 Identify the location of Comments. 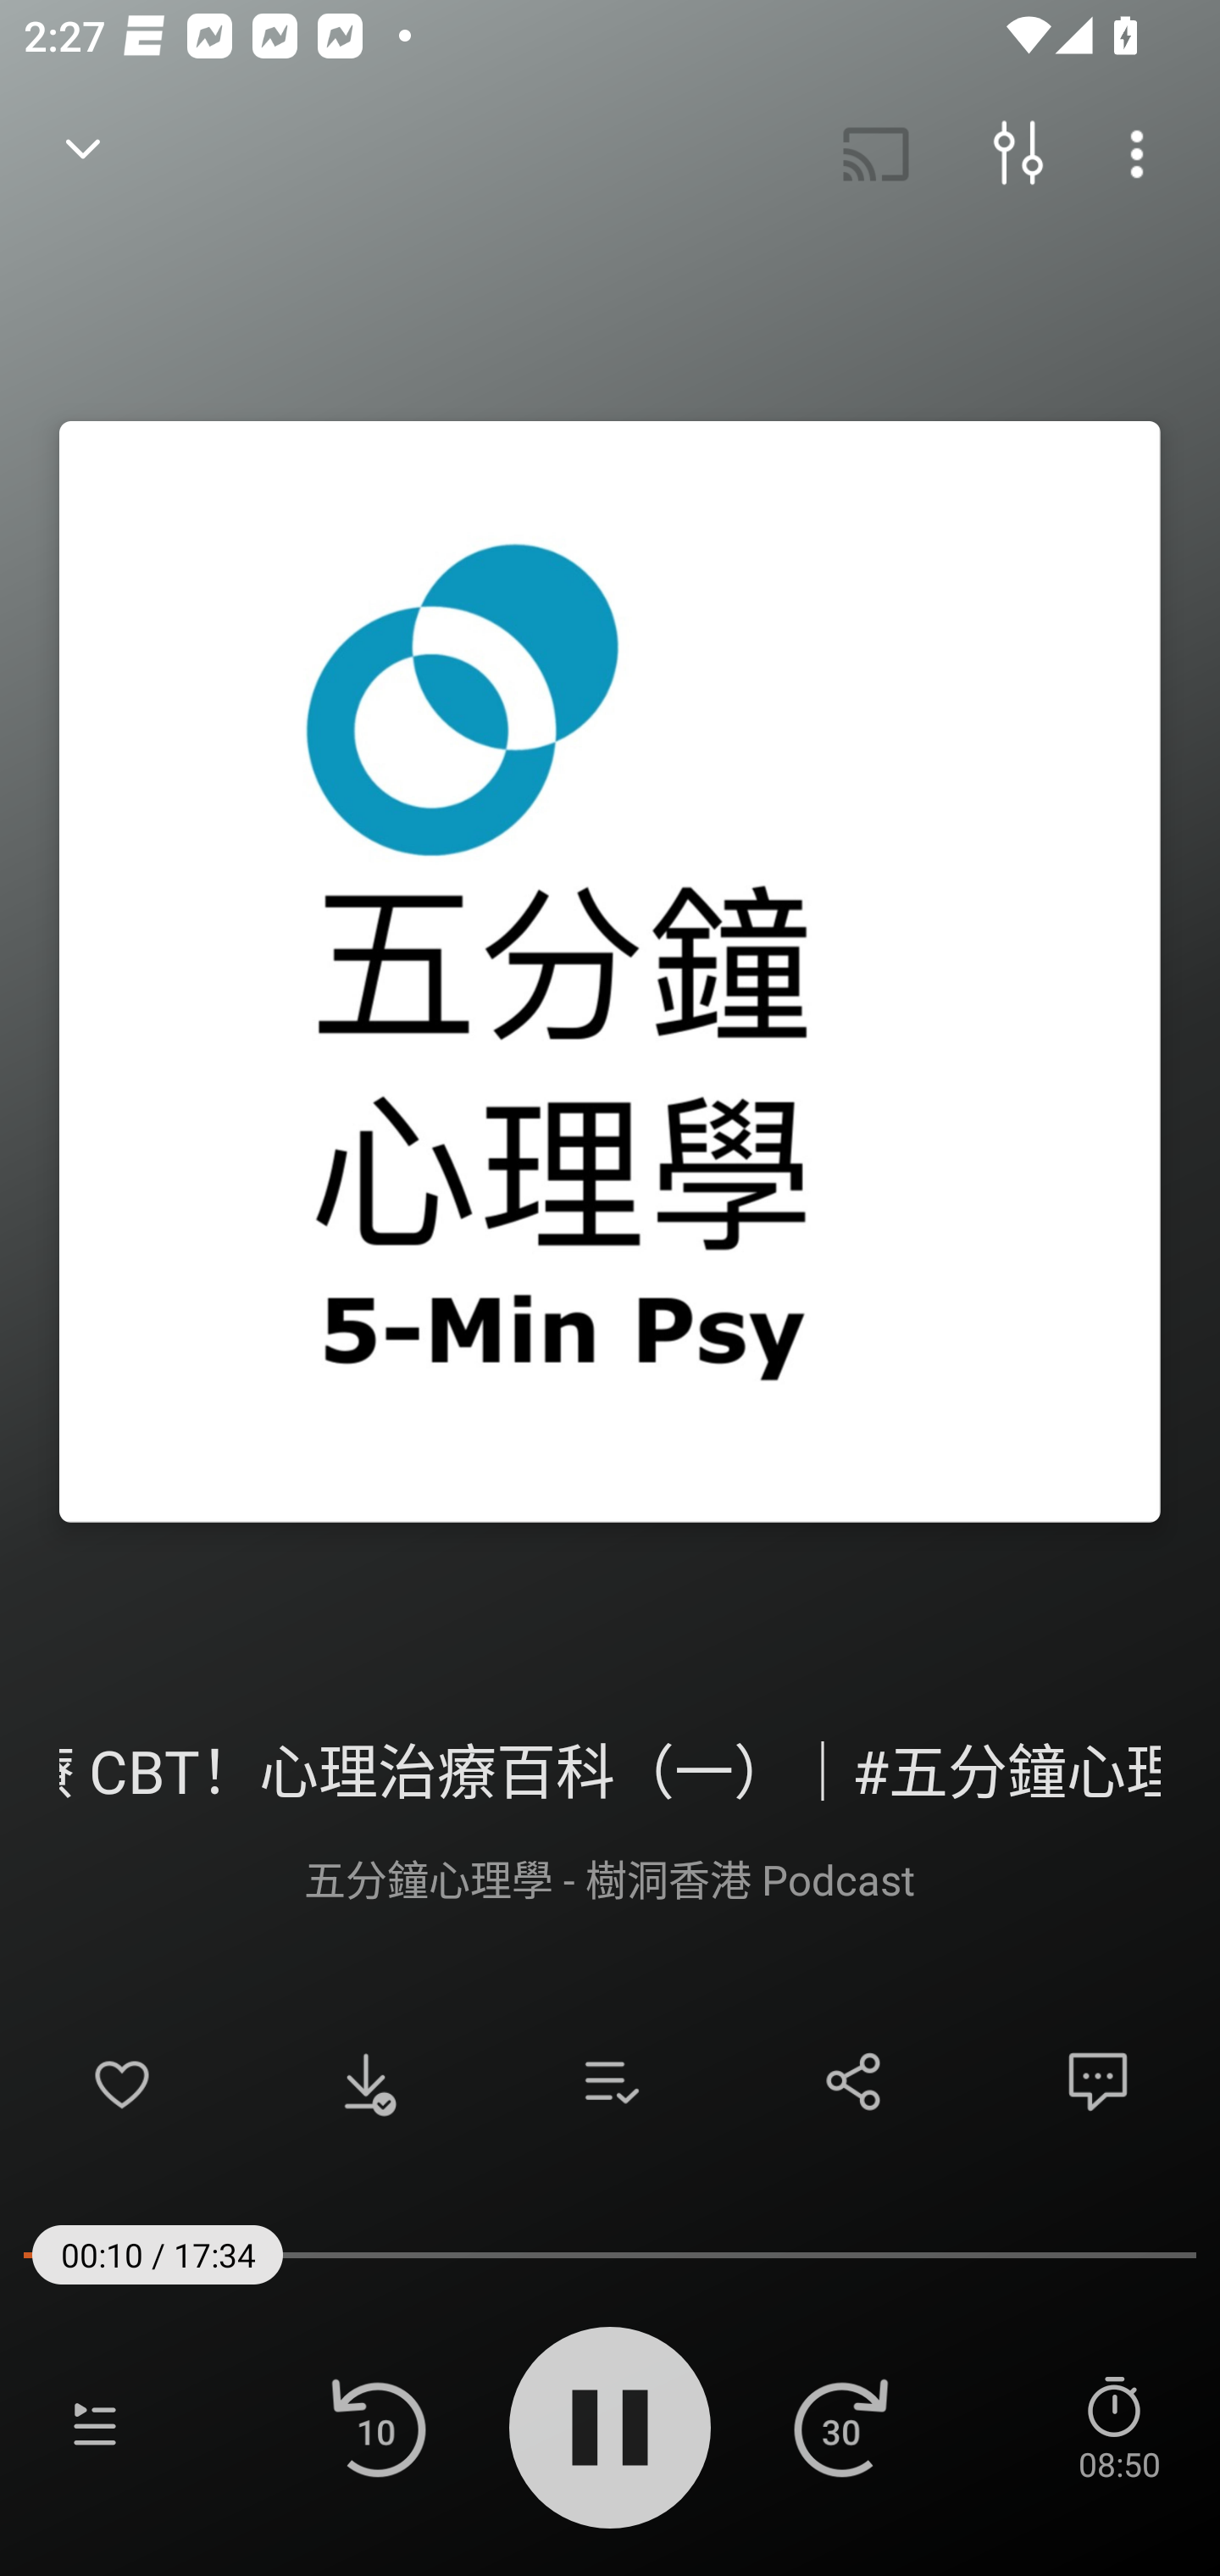
(1098, 2081).